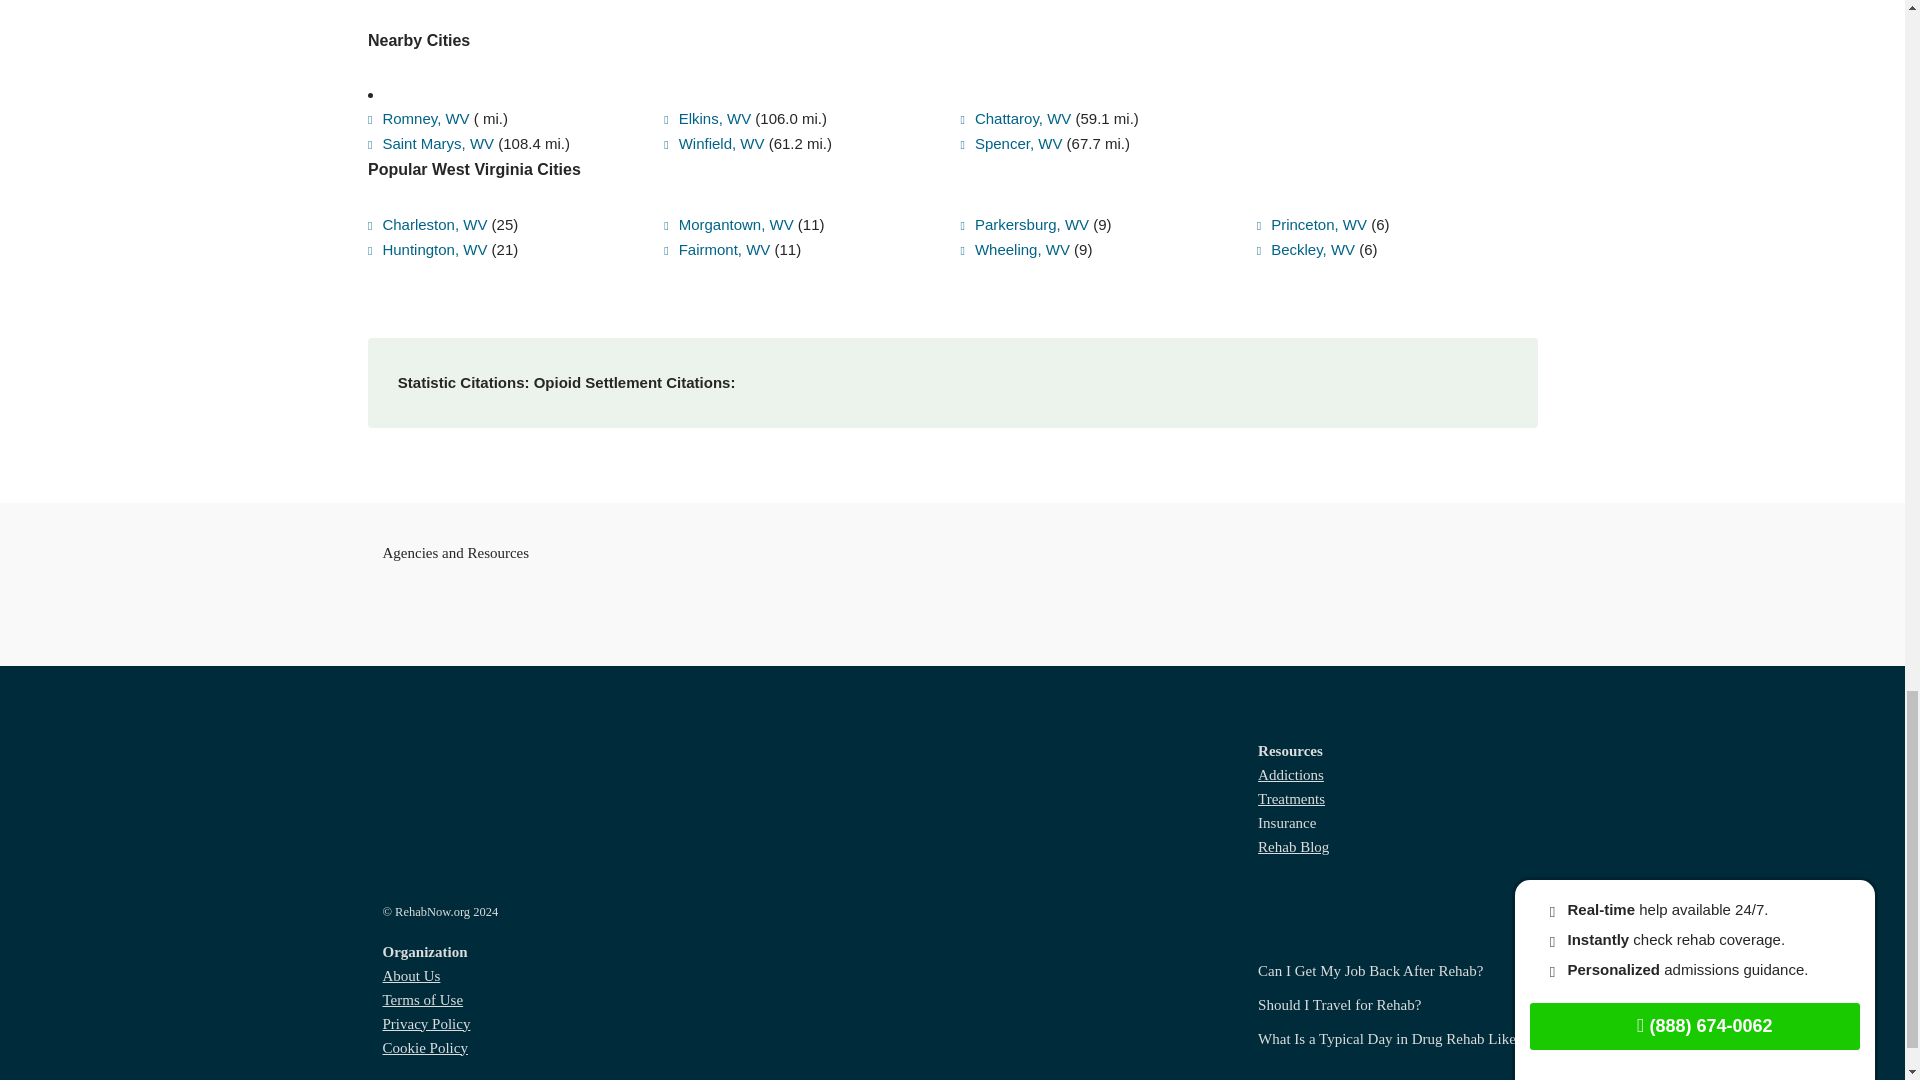 Image resolution: width=1920 pixels, height=1080 pixels. Describe the element at coordinates (707, 68) in the screenshot. I see `Alcohol and Drug Rehabs in Elkins, West Virginia, WV` at that location.